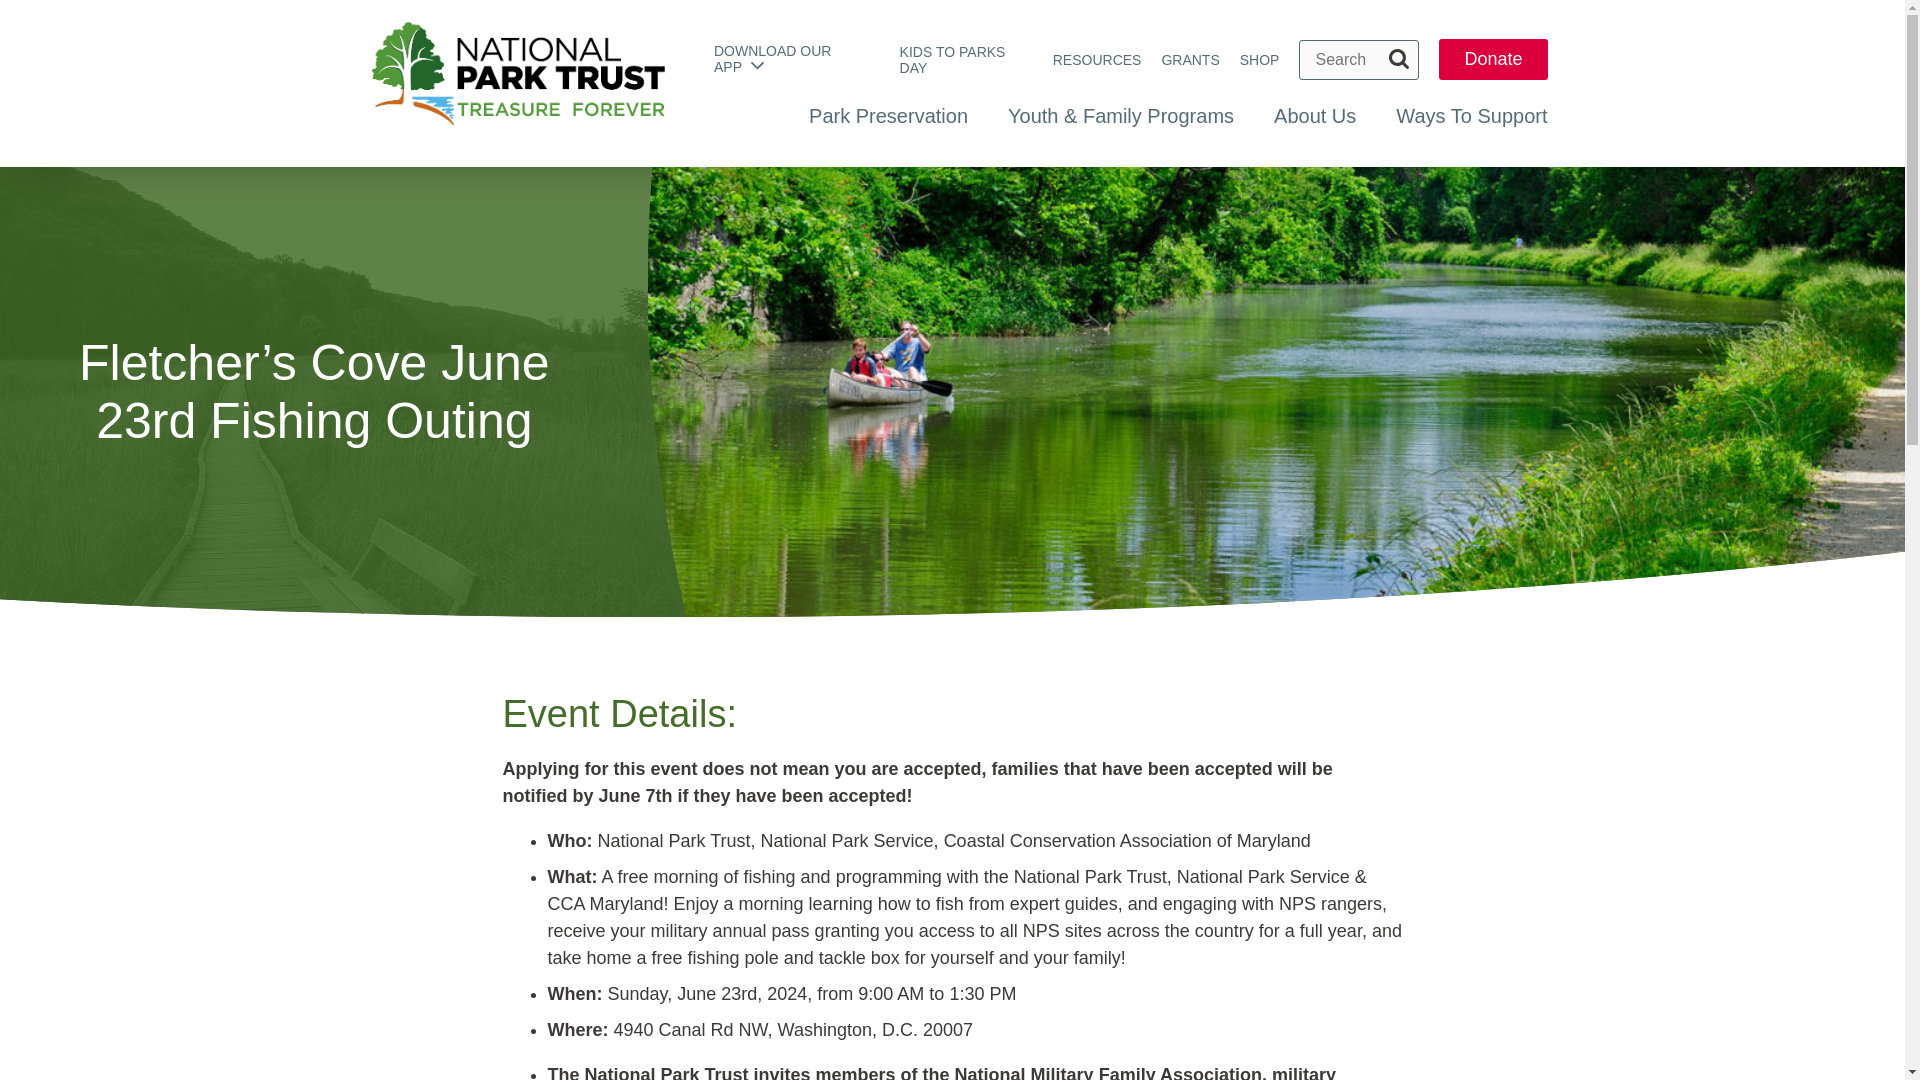 Image resolution: width=1920 pixels, height=1080 pixels. What do you see at coordinates (1314, 116) in the screenshot?
I see `About Us` at bounding box center [1314, 116].